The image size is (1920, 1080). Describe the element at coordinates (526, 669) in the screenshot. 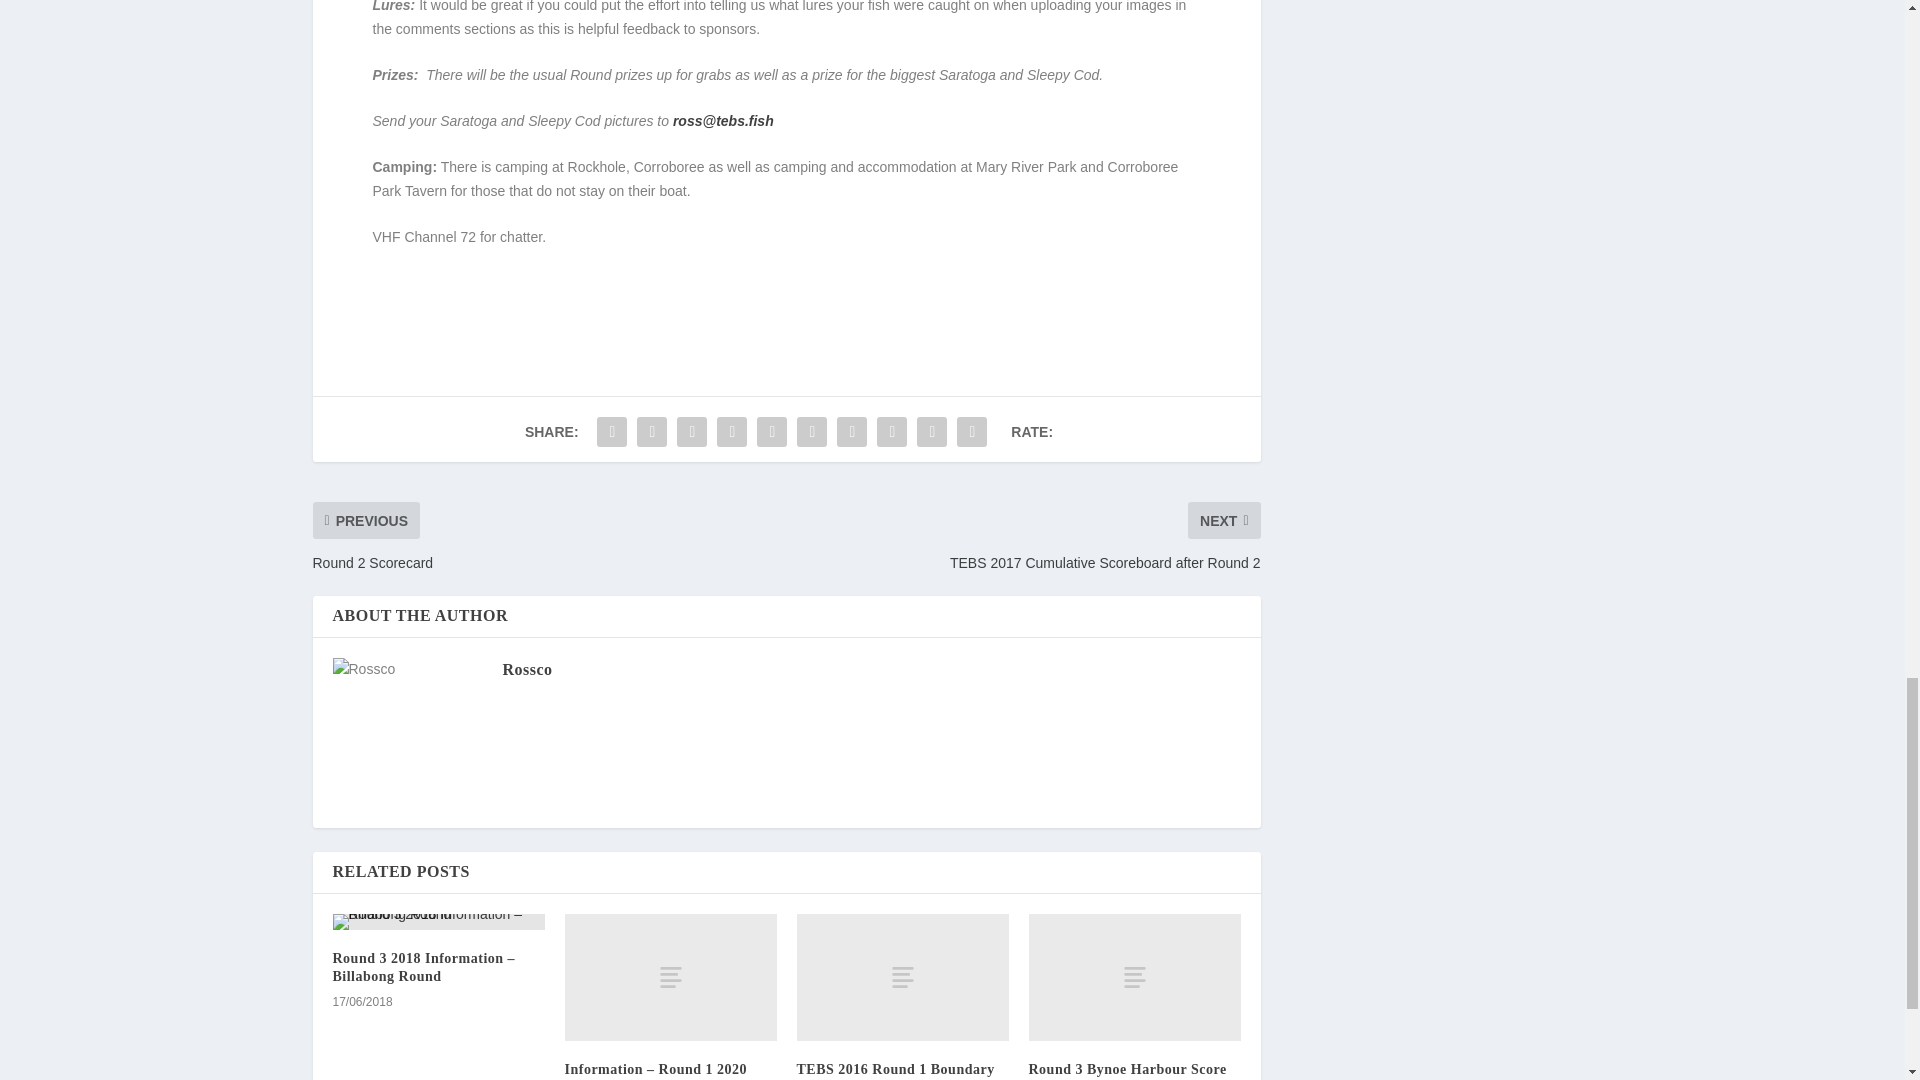

I see `Rossco` at that location.